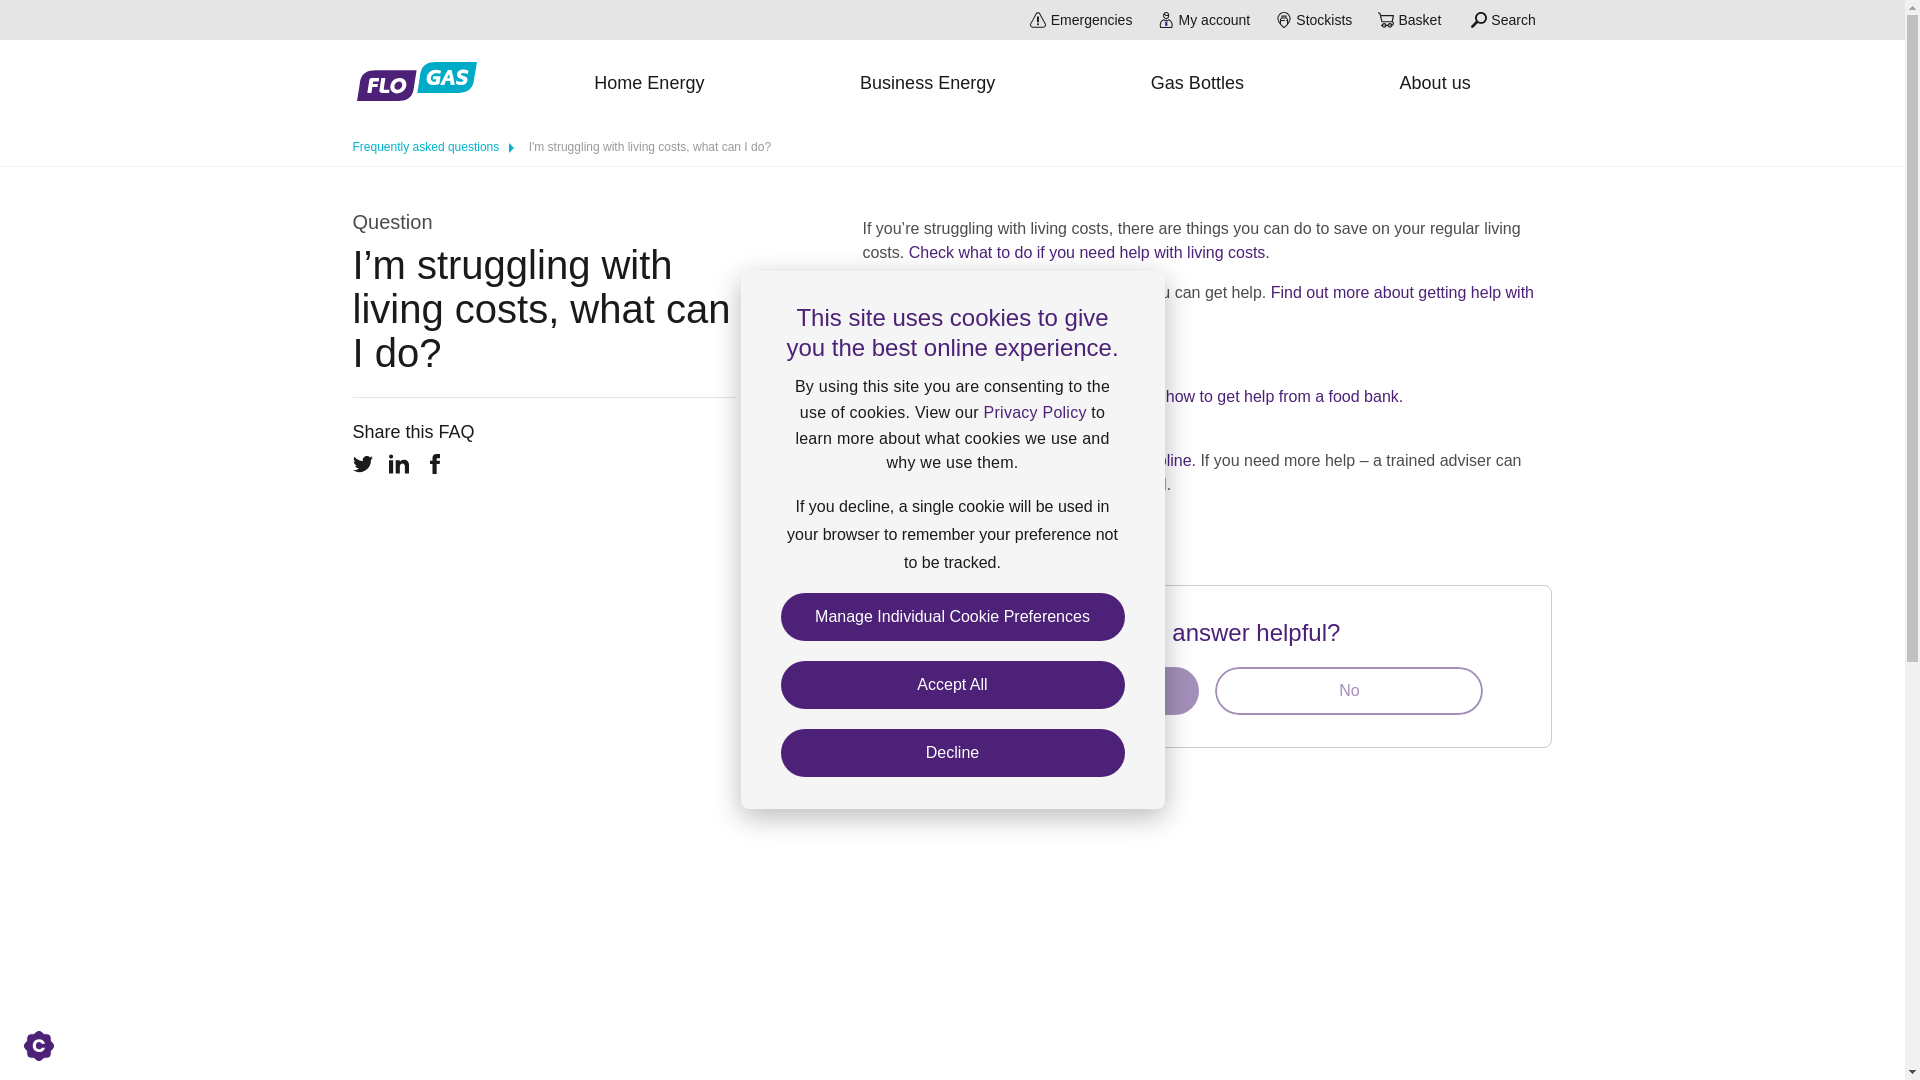 Image resolution: width=1920 pixels, height=1080 pixels. What do you see at coordinates (1411, 20) in the screenshot?
I see `Basket` at bounding box center [1411, 20].